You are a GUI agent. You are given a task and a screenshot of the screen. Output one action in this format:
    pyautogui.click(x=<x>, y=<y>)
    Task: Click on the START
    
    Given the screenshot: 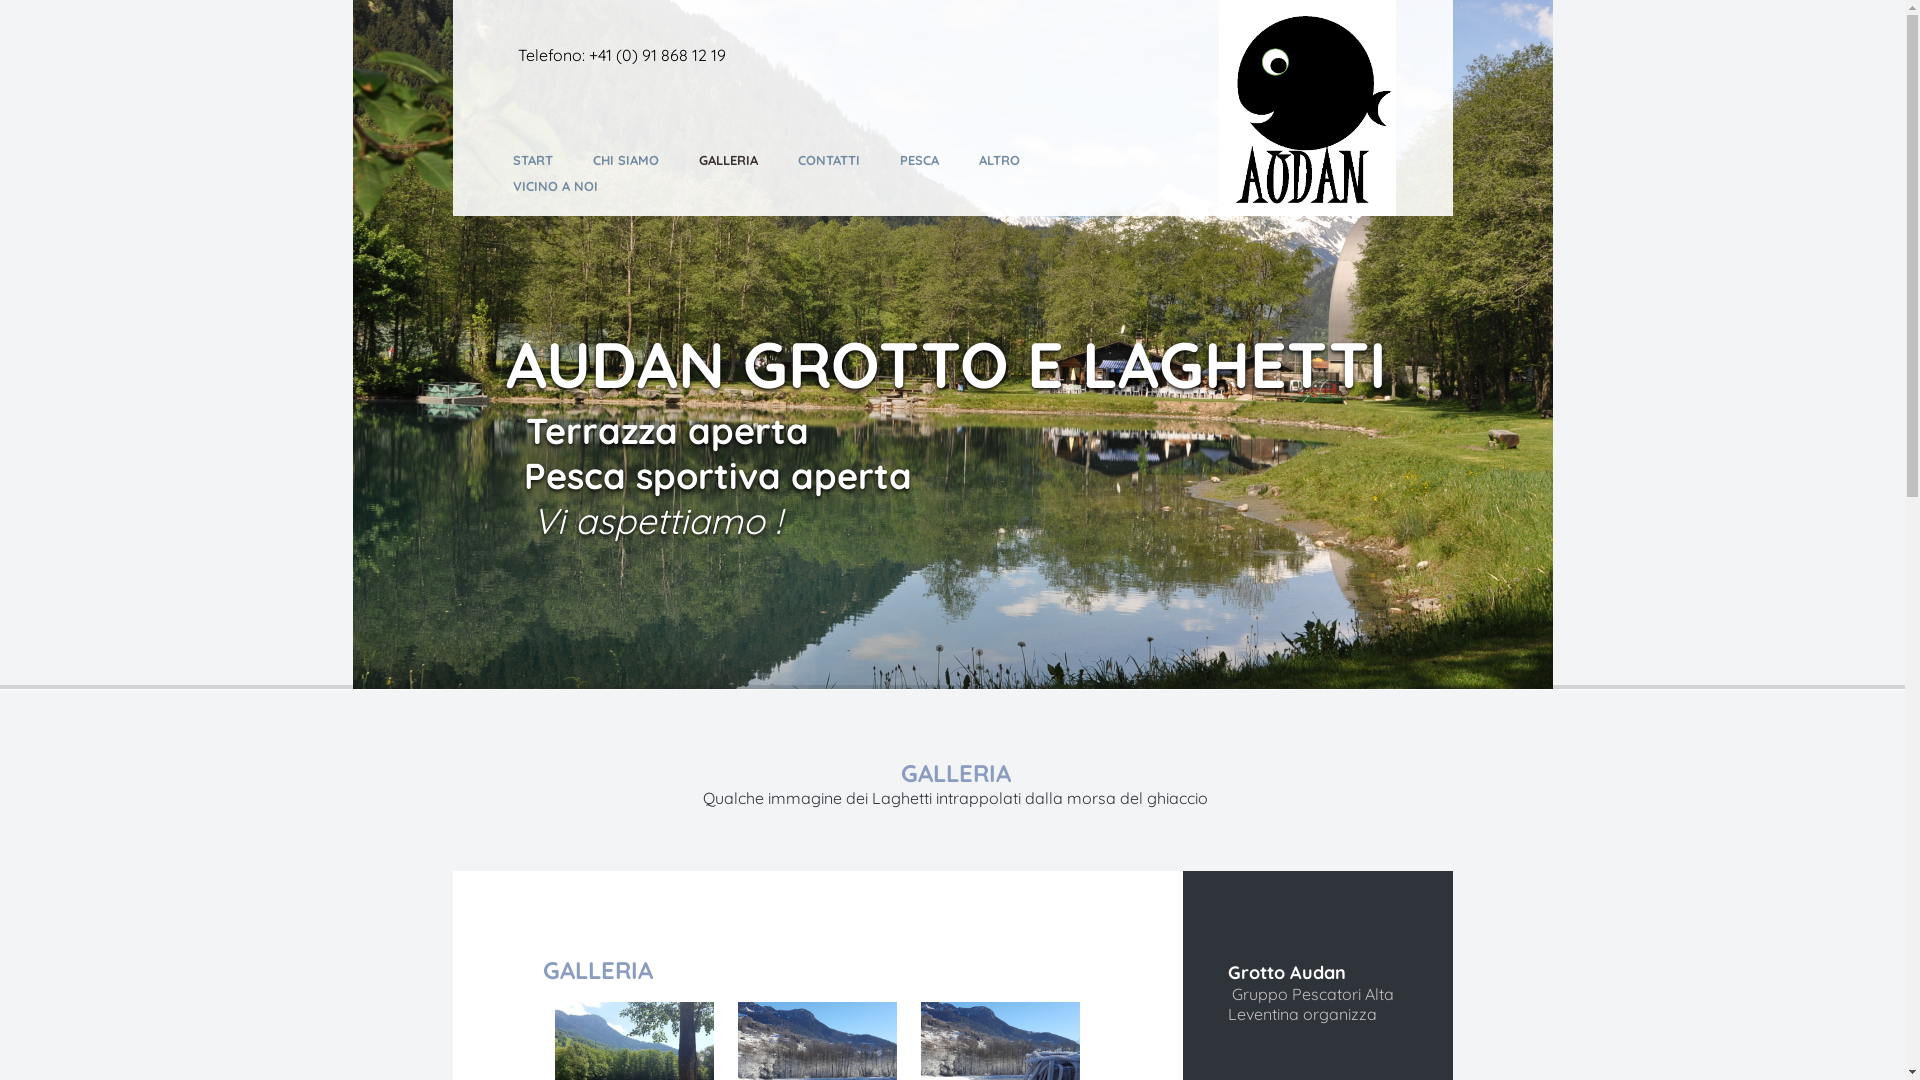 What is the action you would take?
    pyautogui.click(x=540, y=160)
    